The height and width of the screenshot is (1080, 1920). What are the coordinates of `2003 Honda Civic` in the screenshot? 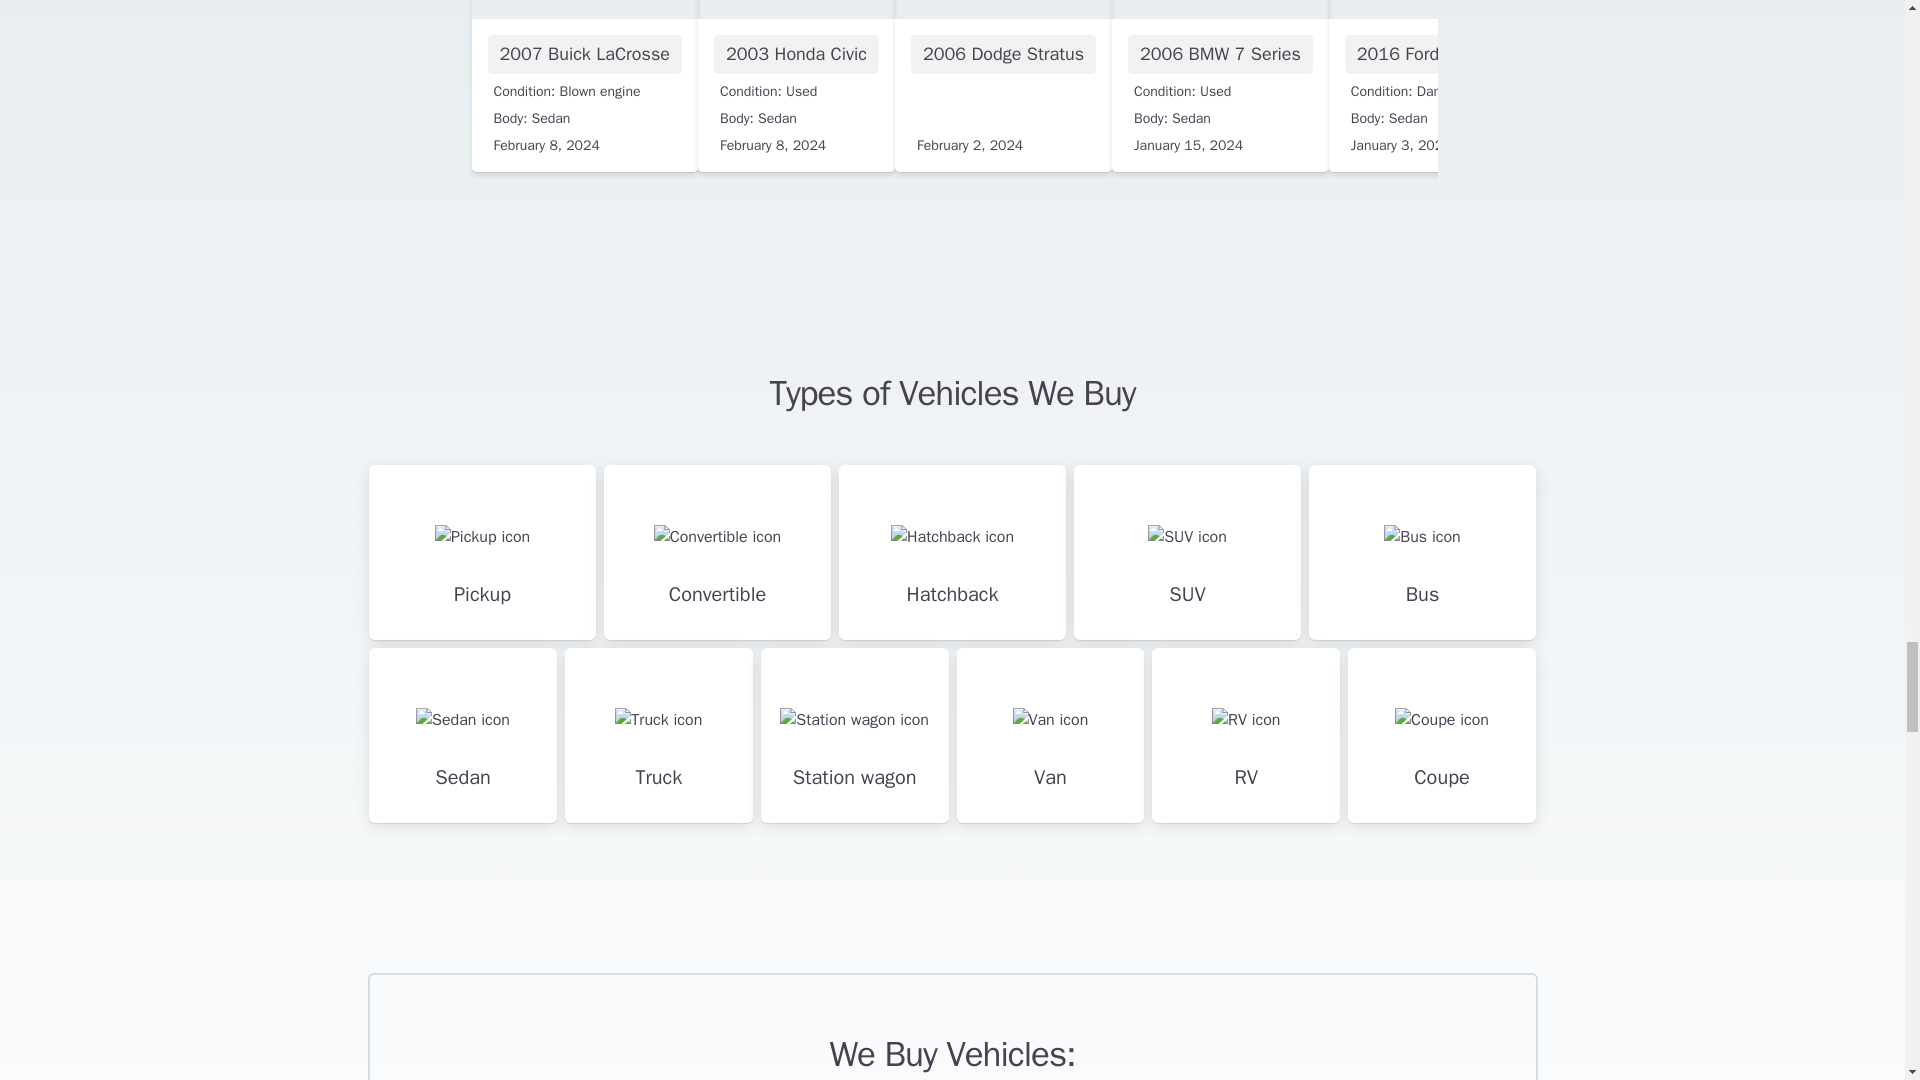 It's located at (796, 86).